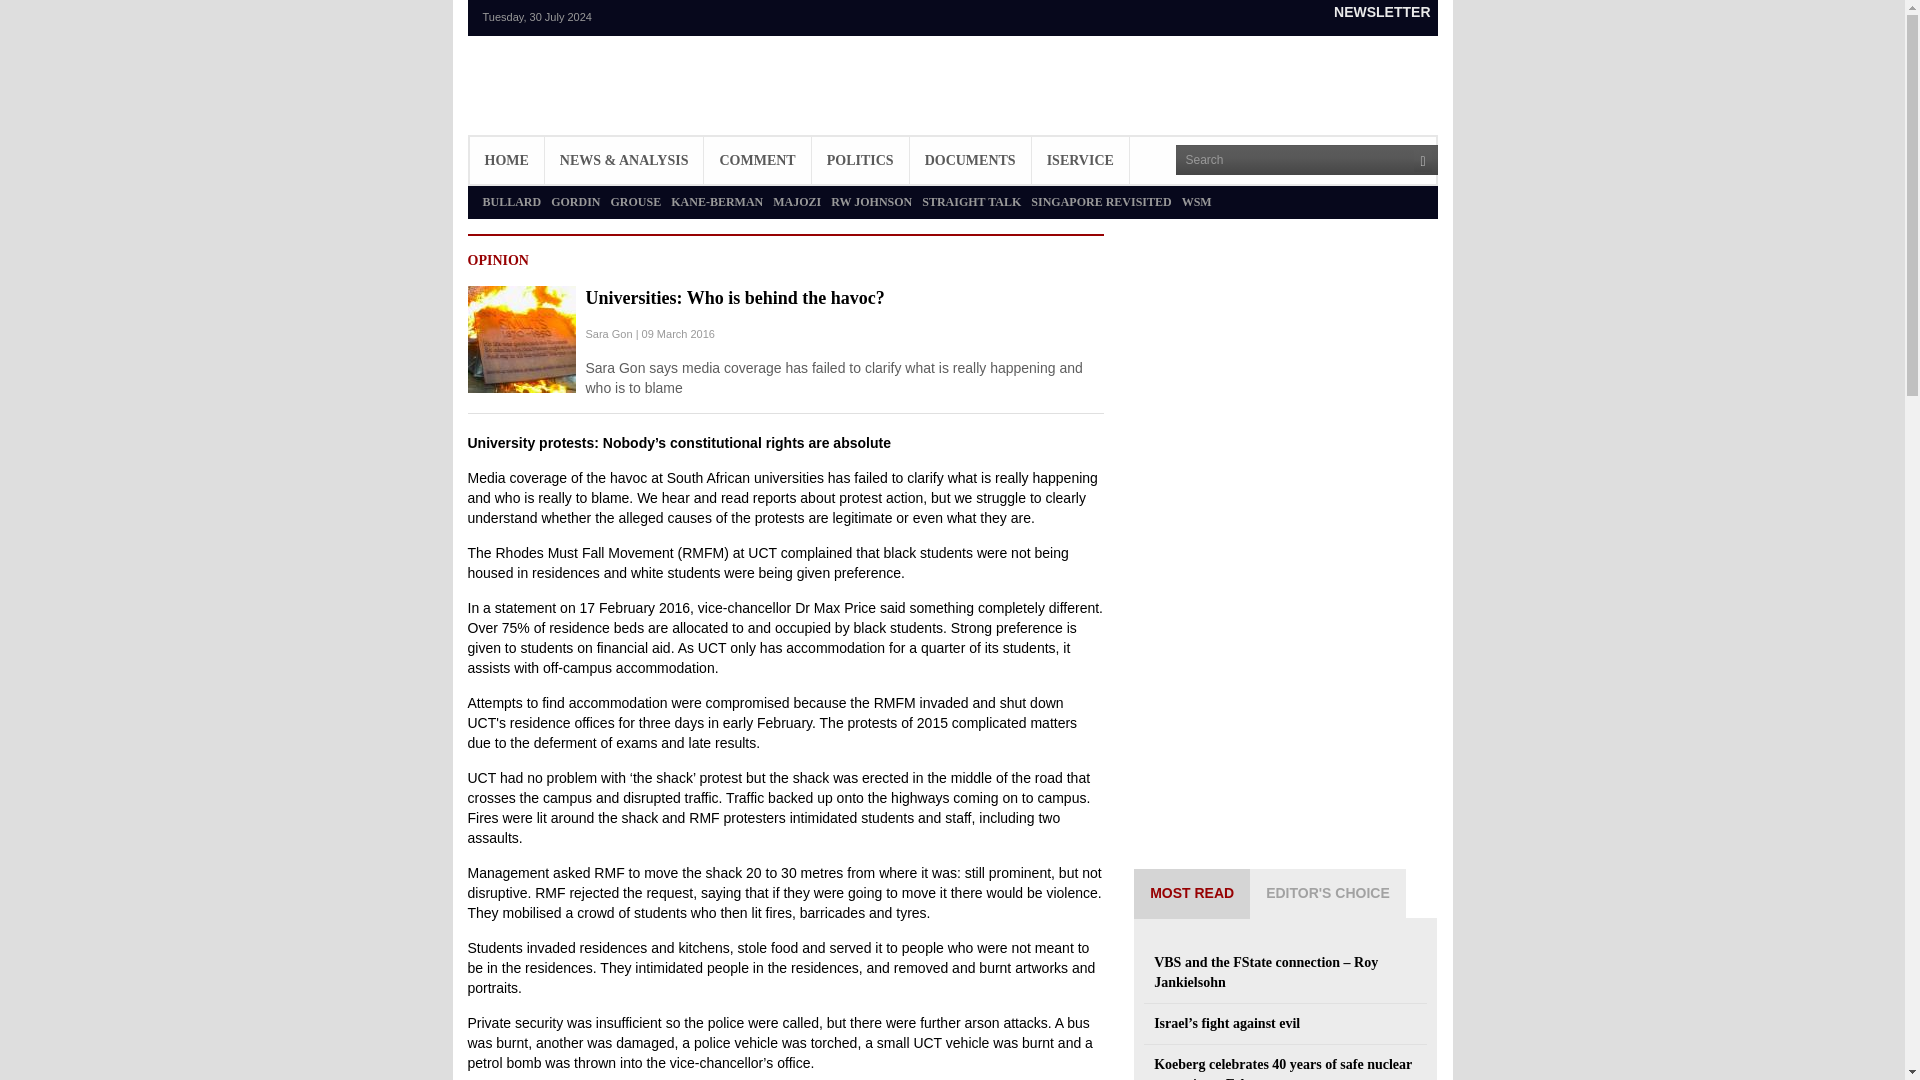 This screenshot has height=1080, width=1920. I want to click on RW JOHNSON, so click(872, 202).